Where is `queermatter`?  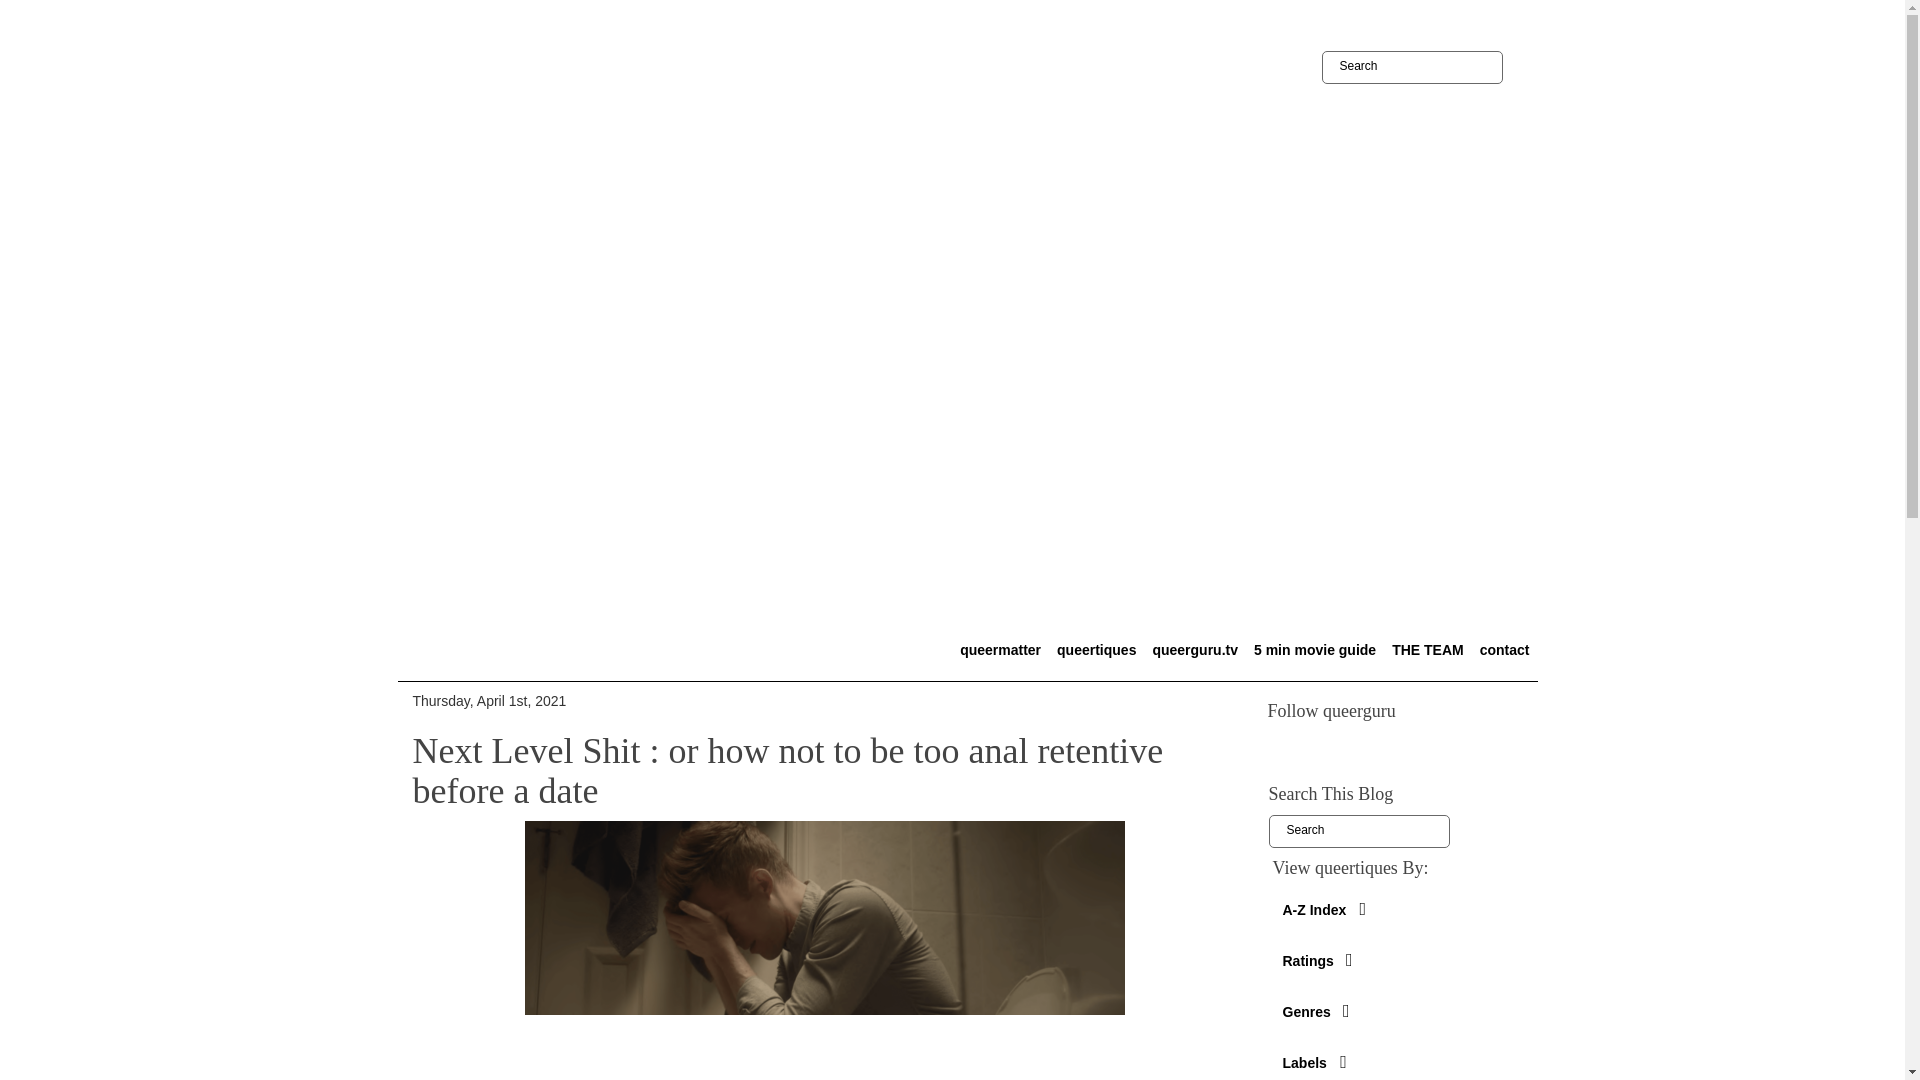
queermatter is located at coordinates (1000, 649).